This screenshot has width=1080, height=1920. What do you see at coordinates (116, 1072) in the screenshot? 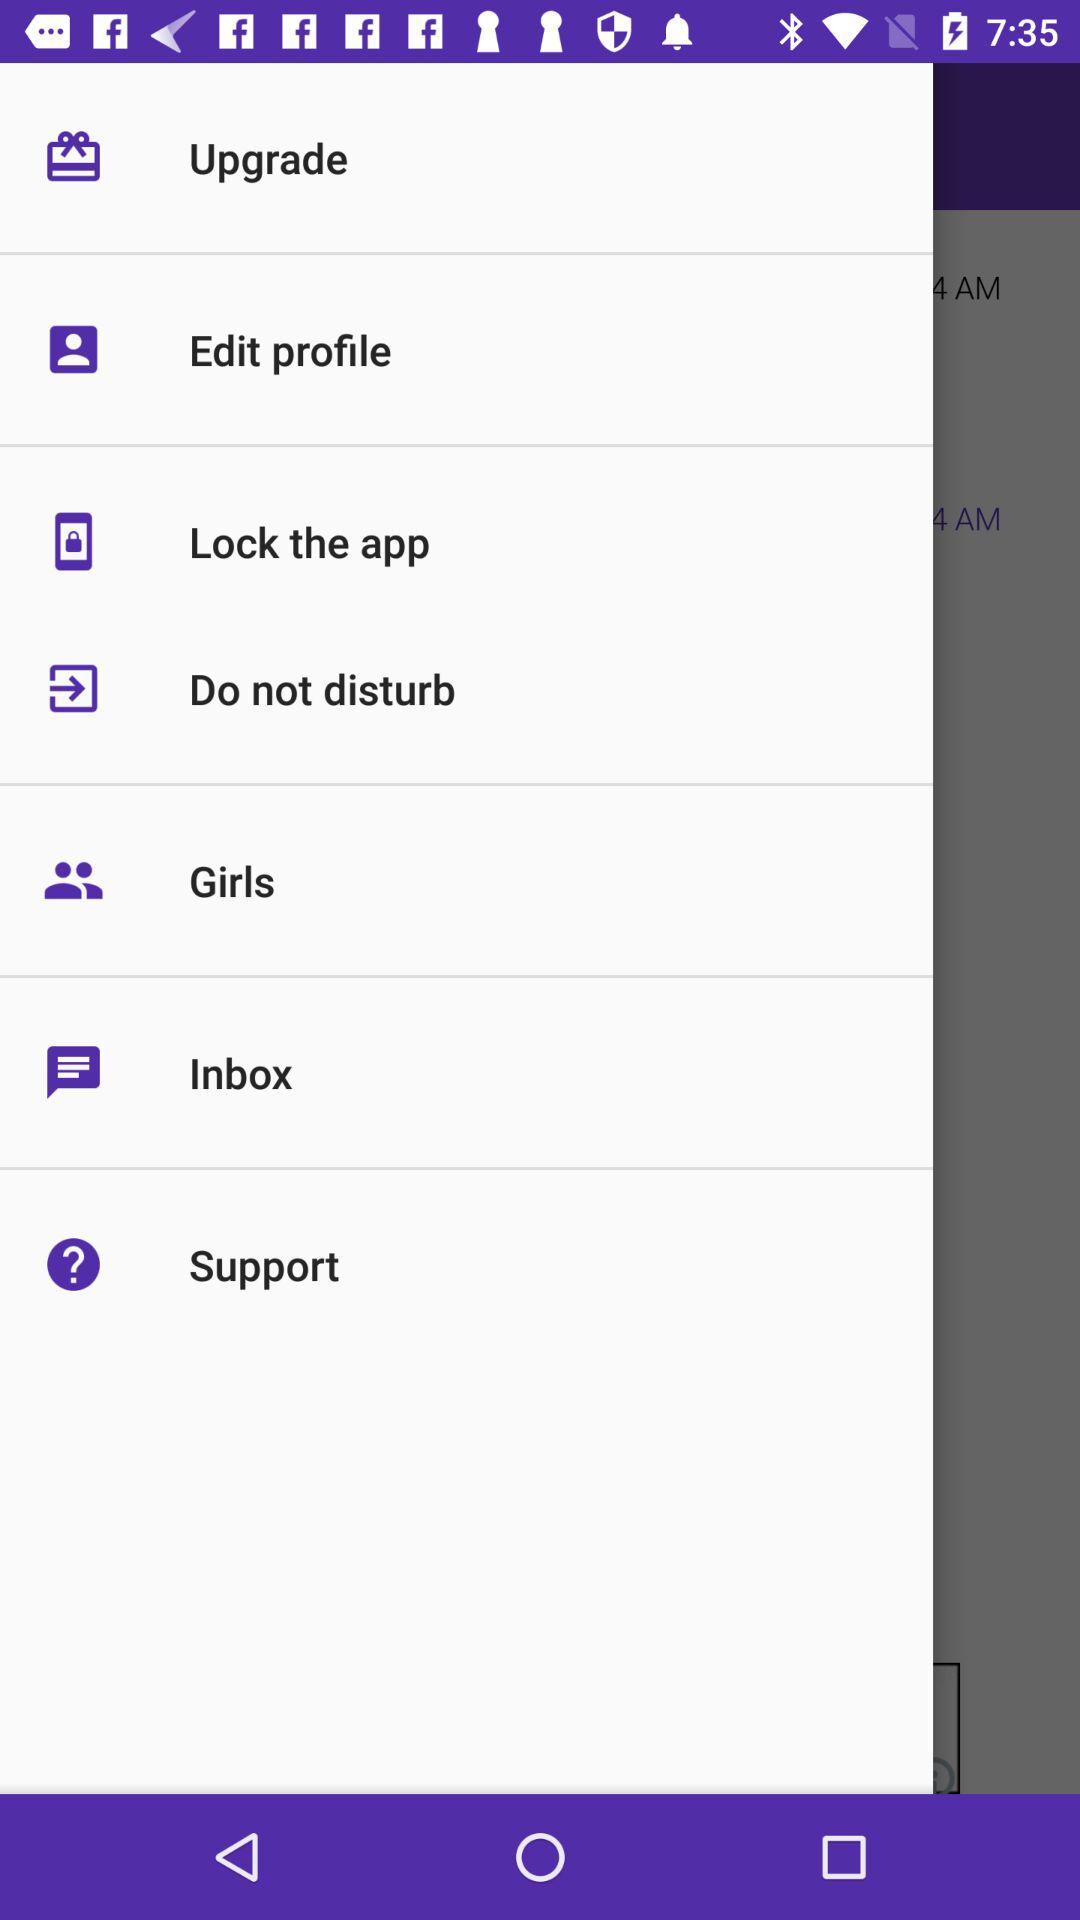
I see `select the icon left to text inbox` at bounding box center [116, 1072].